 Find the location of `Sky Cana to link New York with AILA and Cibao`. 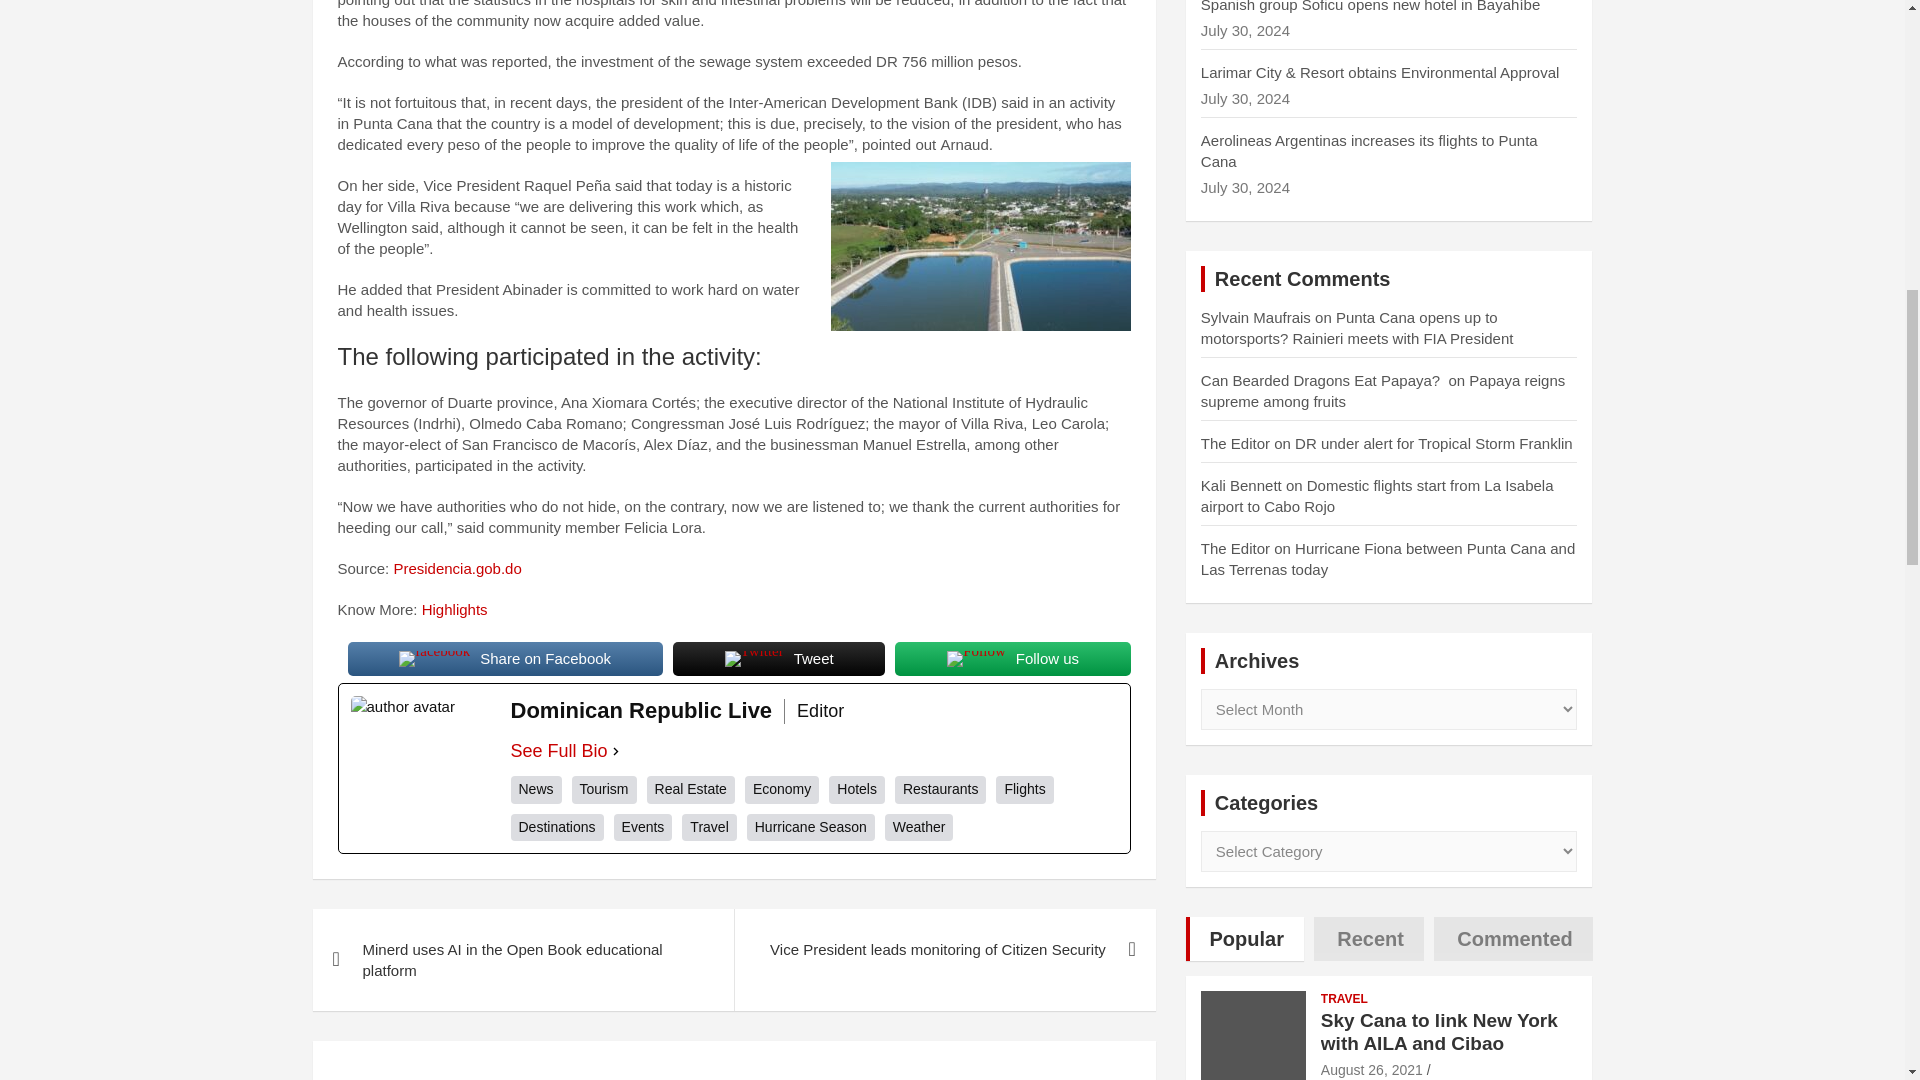

Sky Cana to link New York with AILA and Cibao is located at coordinates (1371, 1069).